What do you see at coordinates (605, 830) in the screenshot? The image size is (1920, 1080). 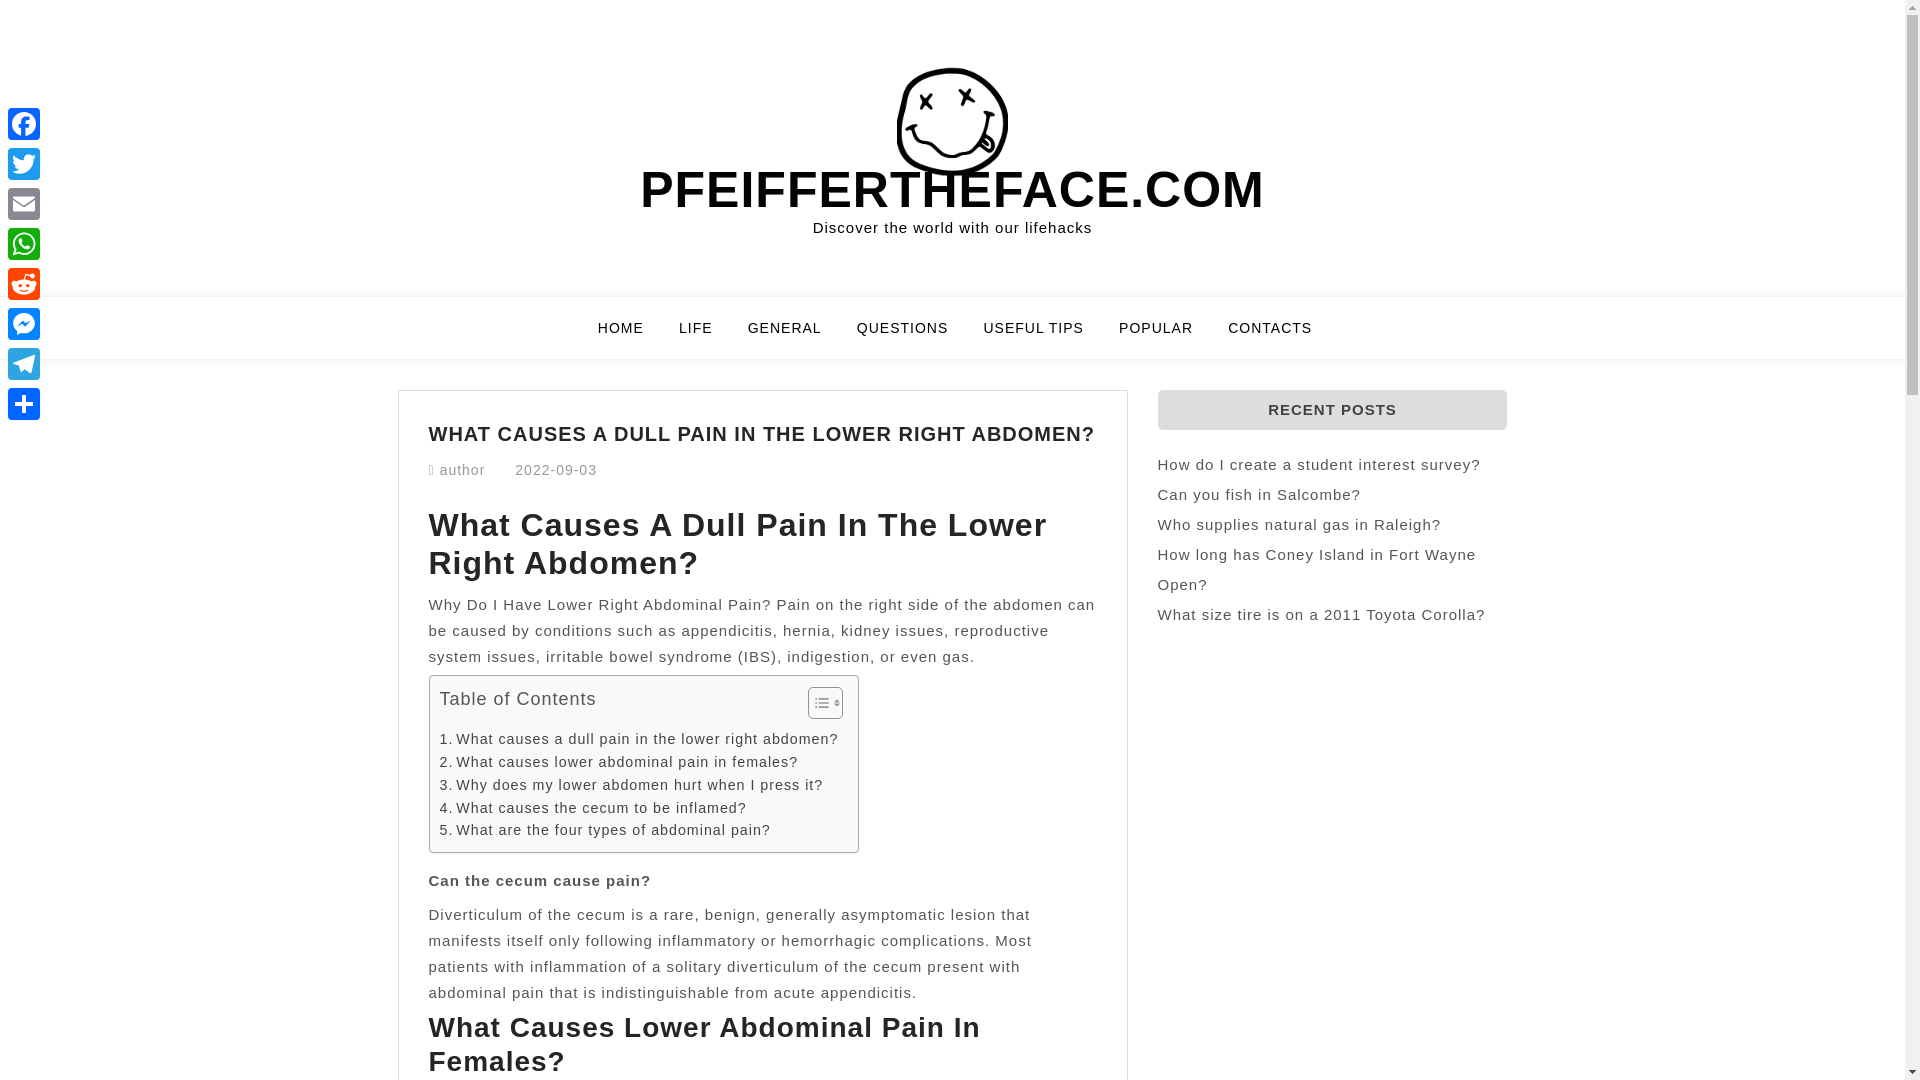 I see `What are the four types of abdominal pain?` at bounding box center [605, 830].